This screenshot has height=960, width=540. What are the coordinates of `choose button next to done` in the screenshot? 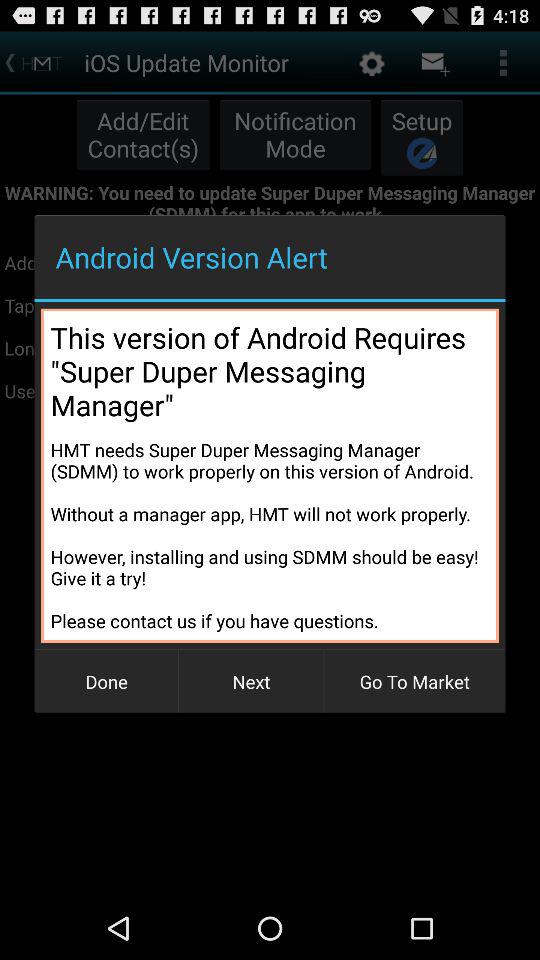 It's located at (251, 682).